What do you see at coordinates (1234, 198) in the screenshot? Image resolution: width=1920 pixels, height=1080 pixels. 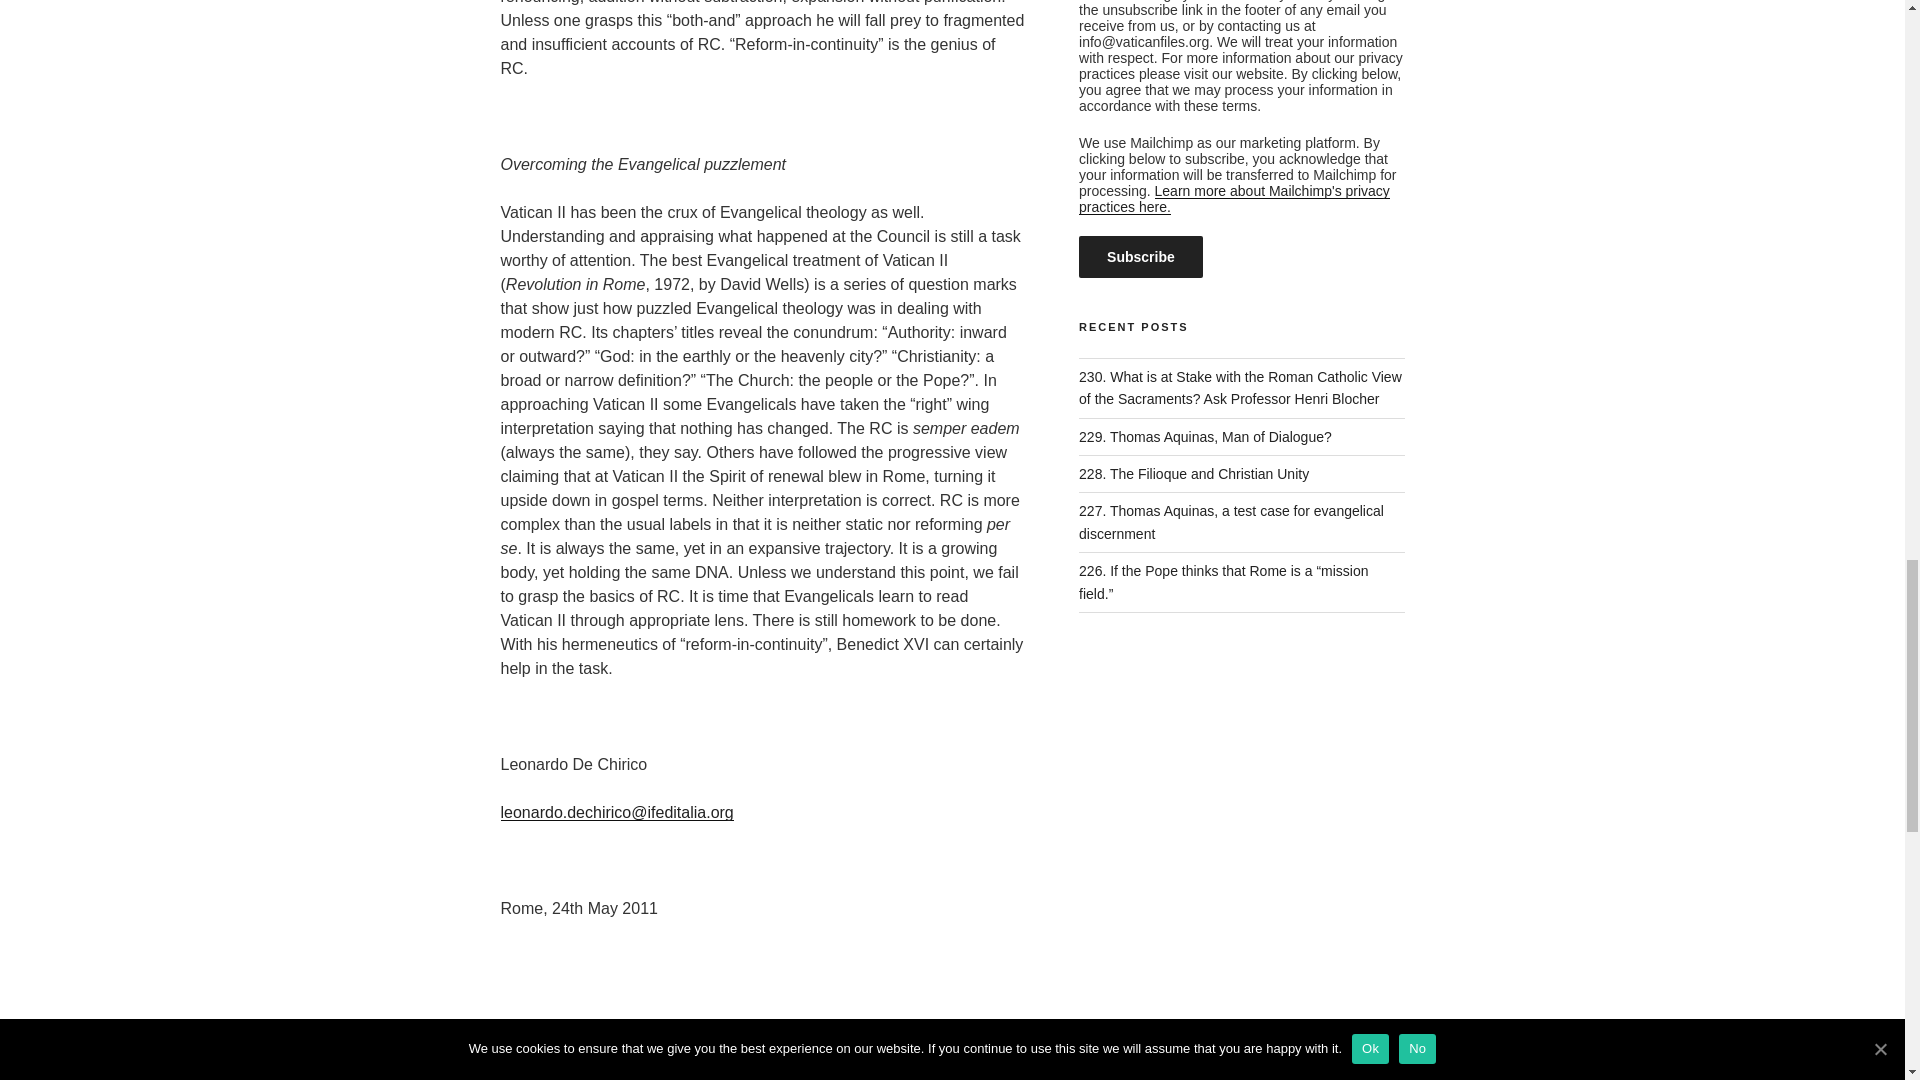 I see `Learn more about Mailchimp's privacy practices here.` at bounding box center [1234, 198].